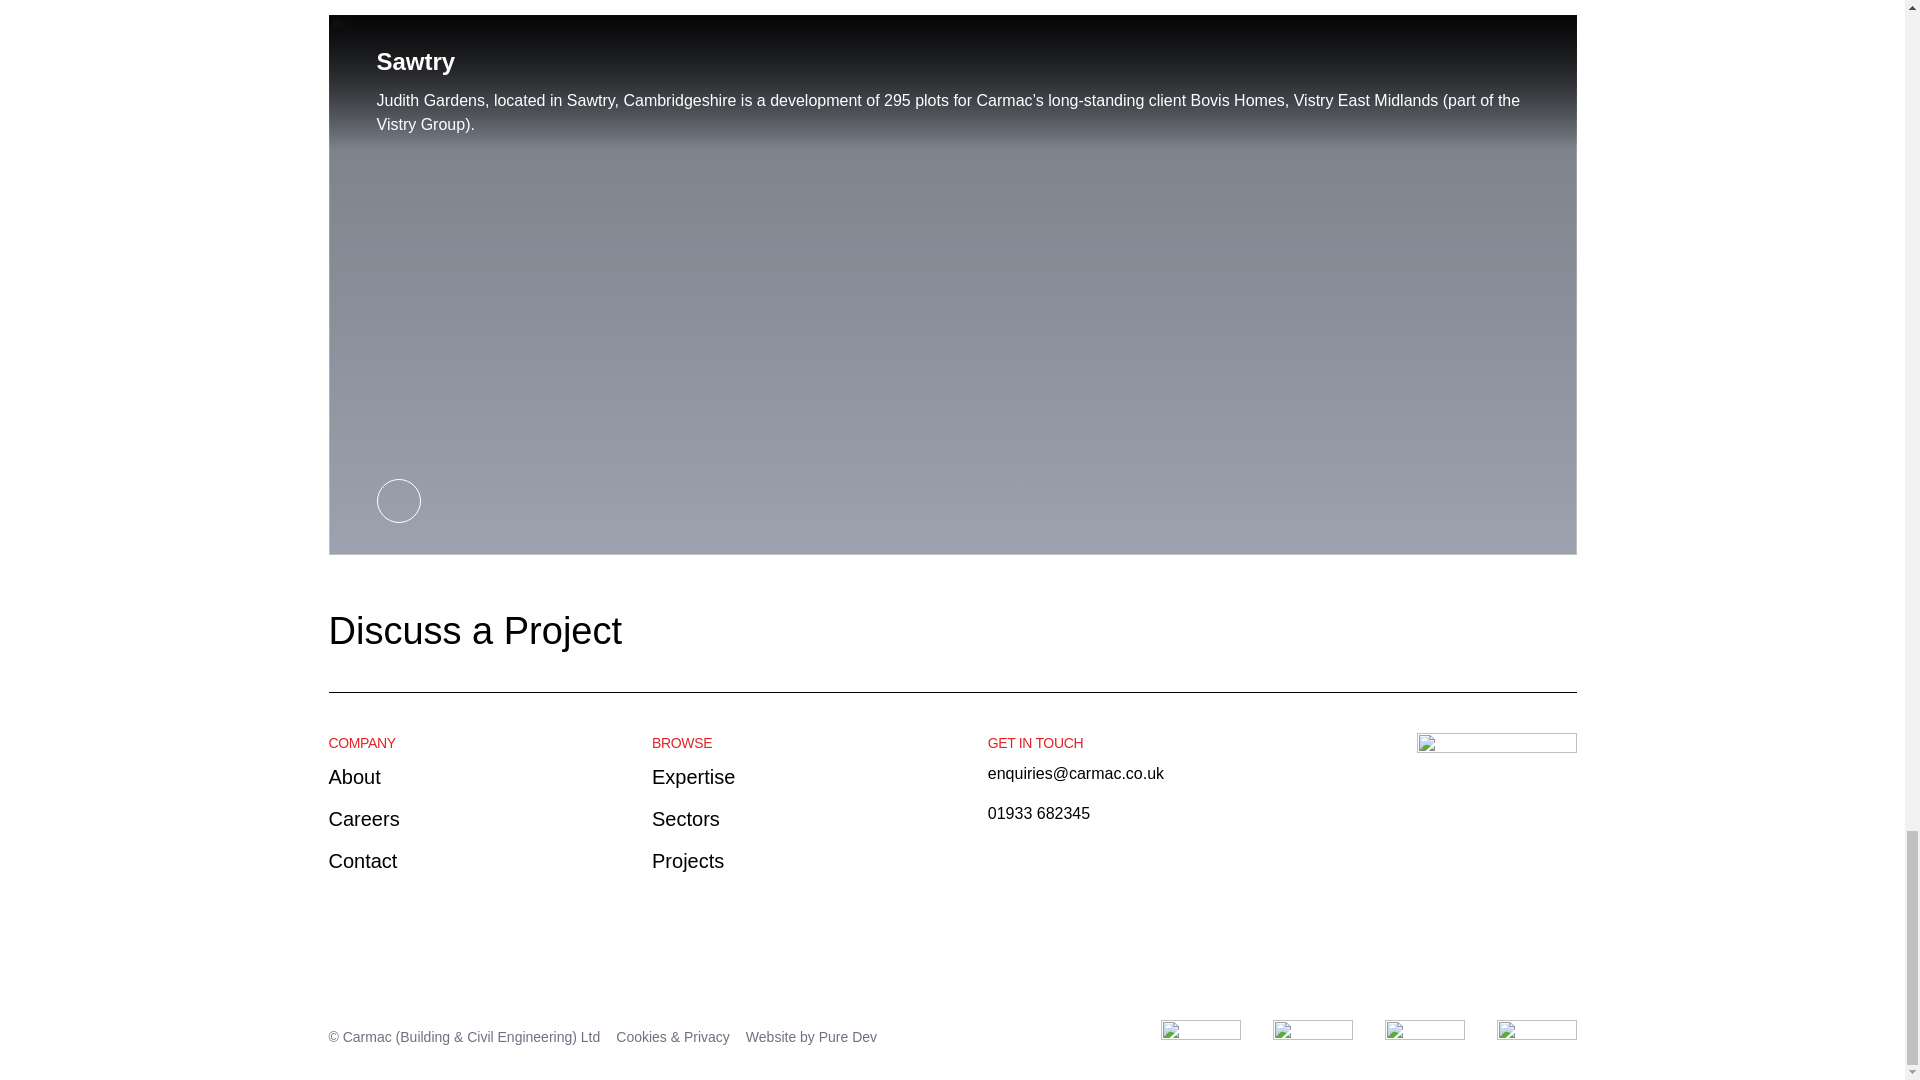  Describe the element at coordinates (364, 818) in the screenshot. I see `Careers` at that location.